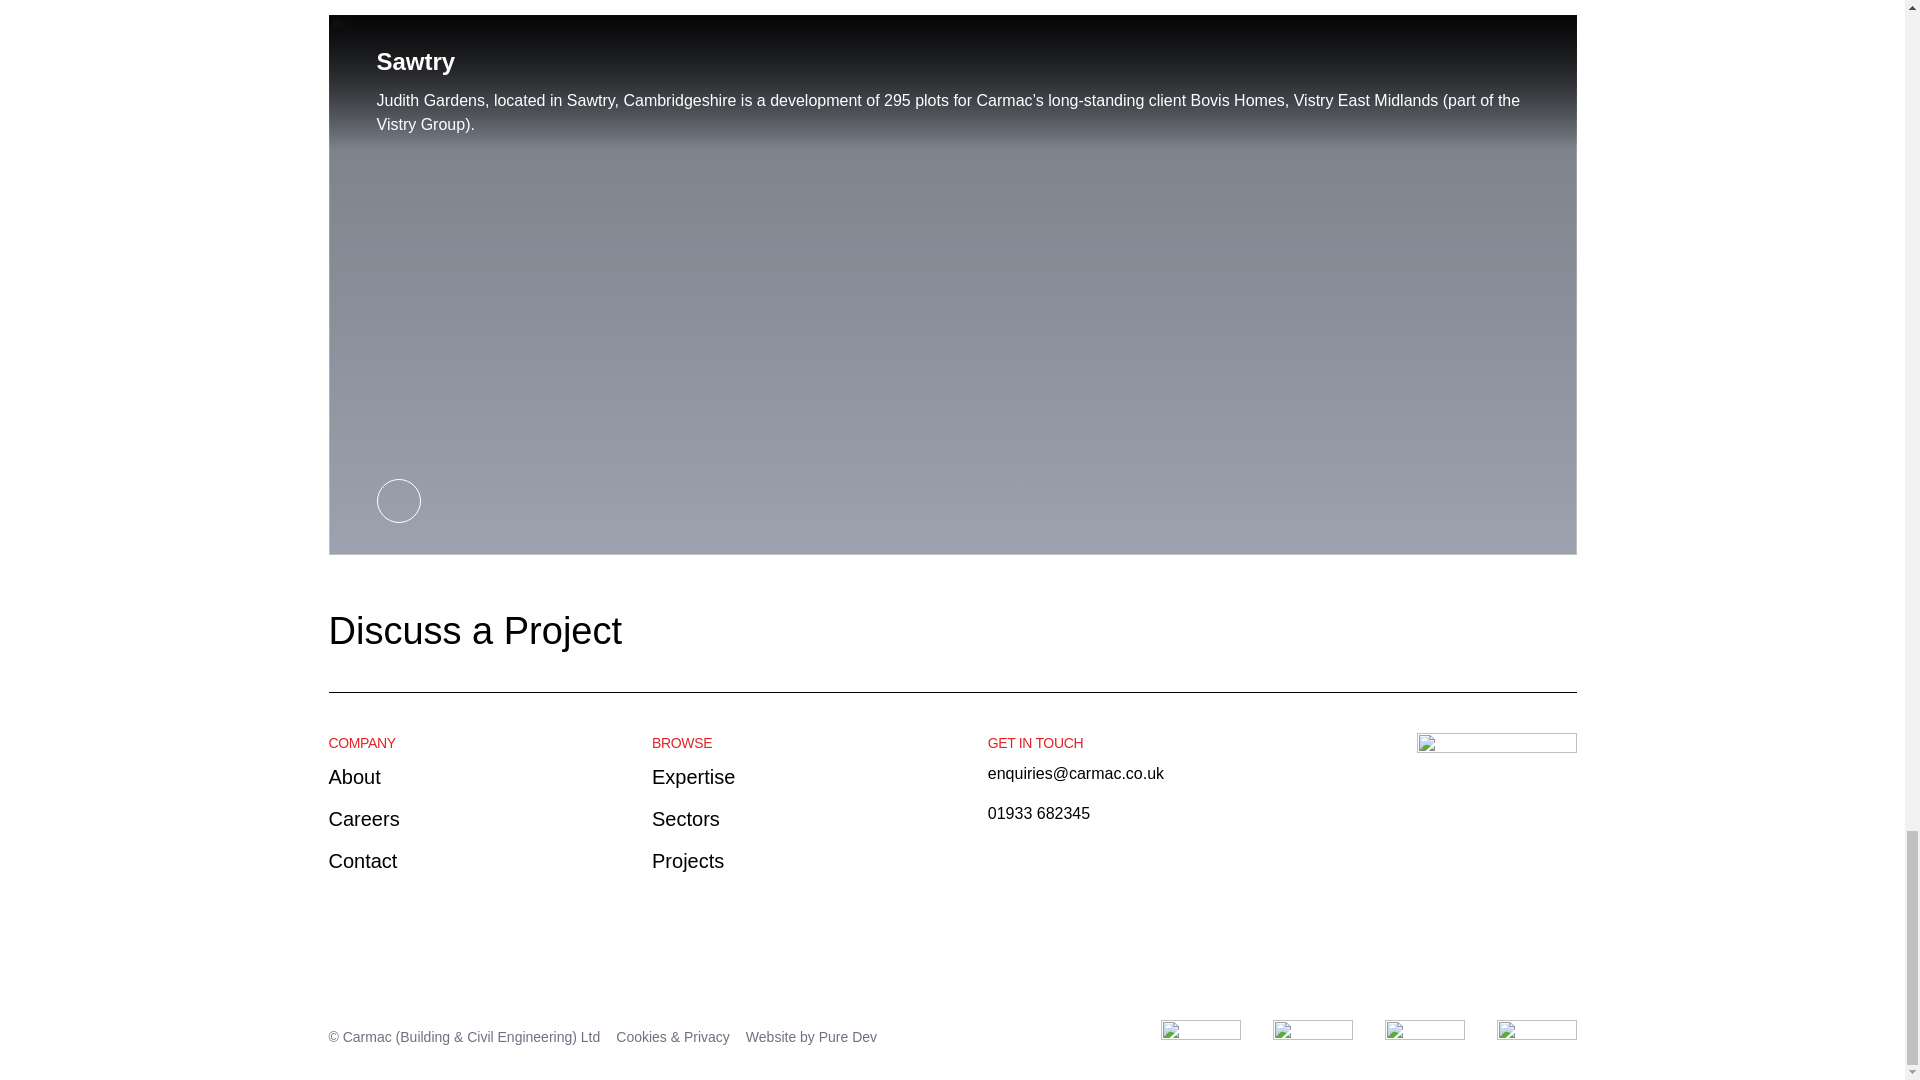  Describe the element at coordinates (364, 818) in the screenshot. I see `Careers` at that location.